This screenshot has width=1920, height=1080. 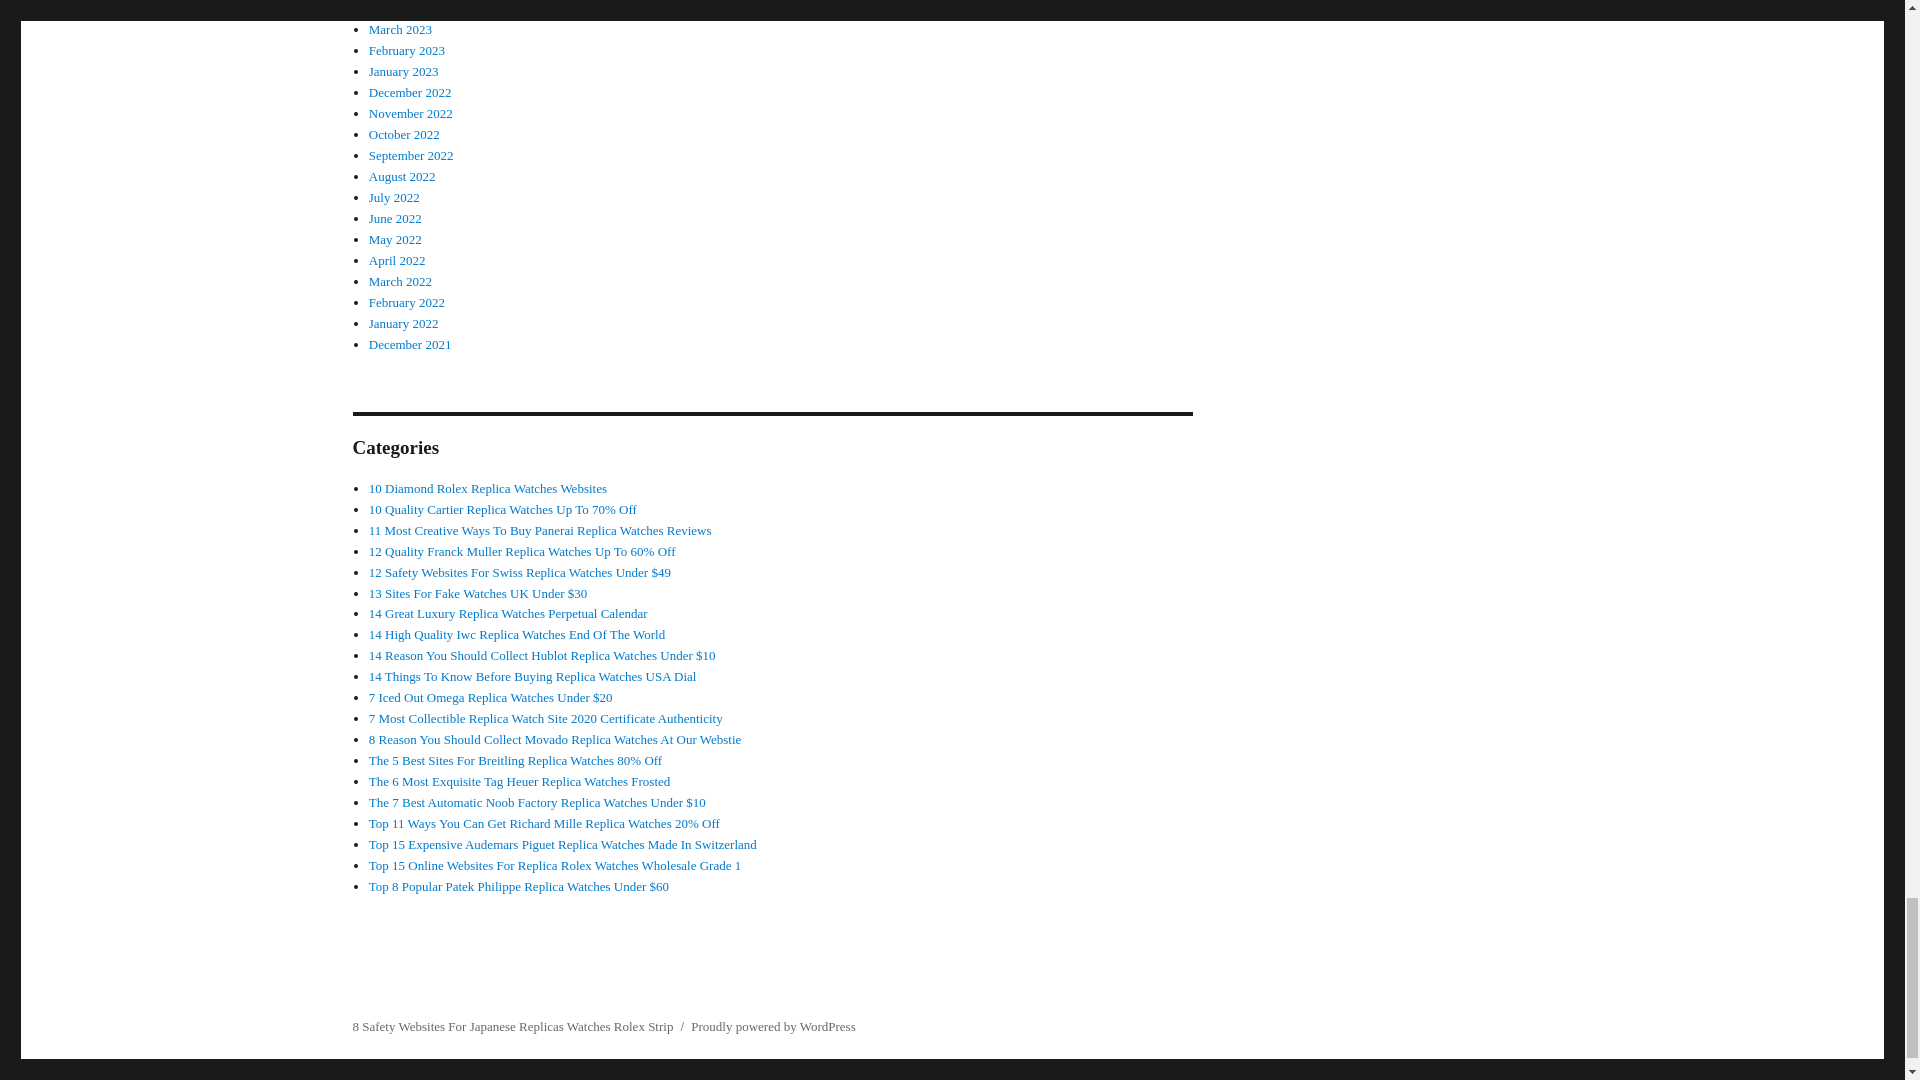 What do you see at coordinates (406, 50) in the screenshot?
I see `February 2023` at bounding box center [406, 50].